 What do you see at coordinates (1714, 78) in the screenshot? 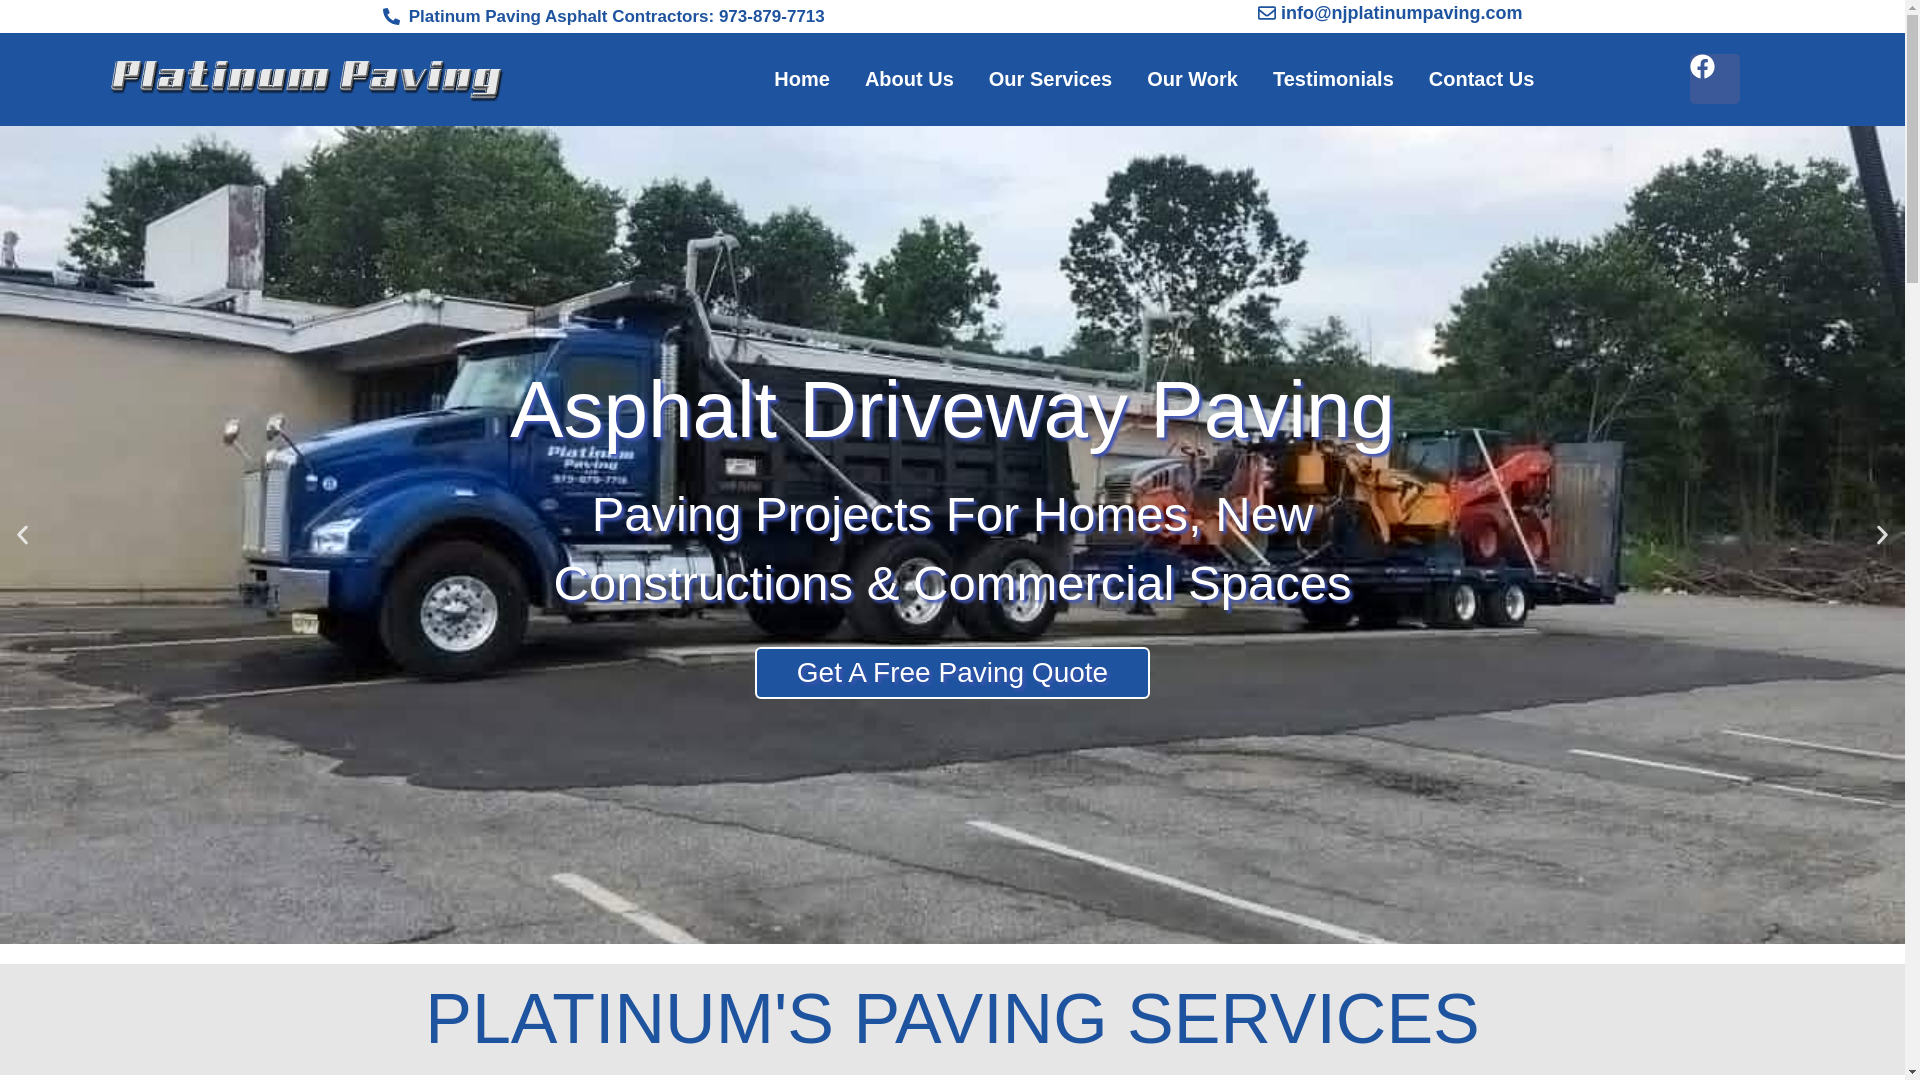
I see `Facebook` at bounding box center [1714, 78].